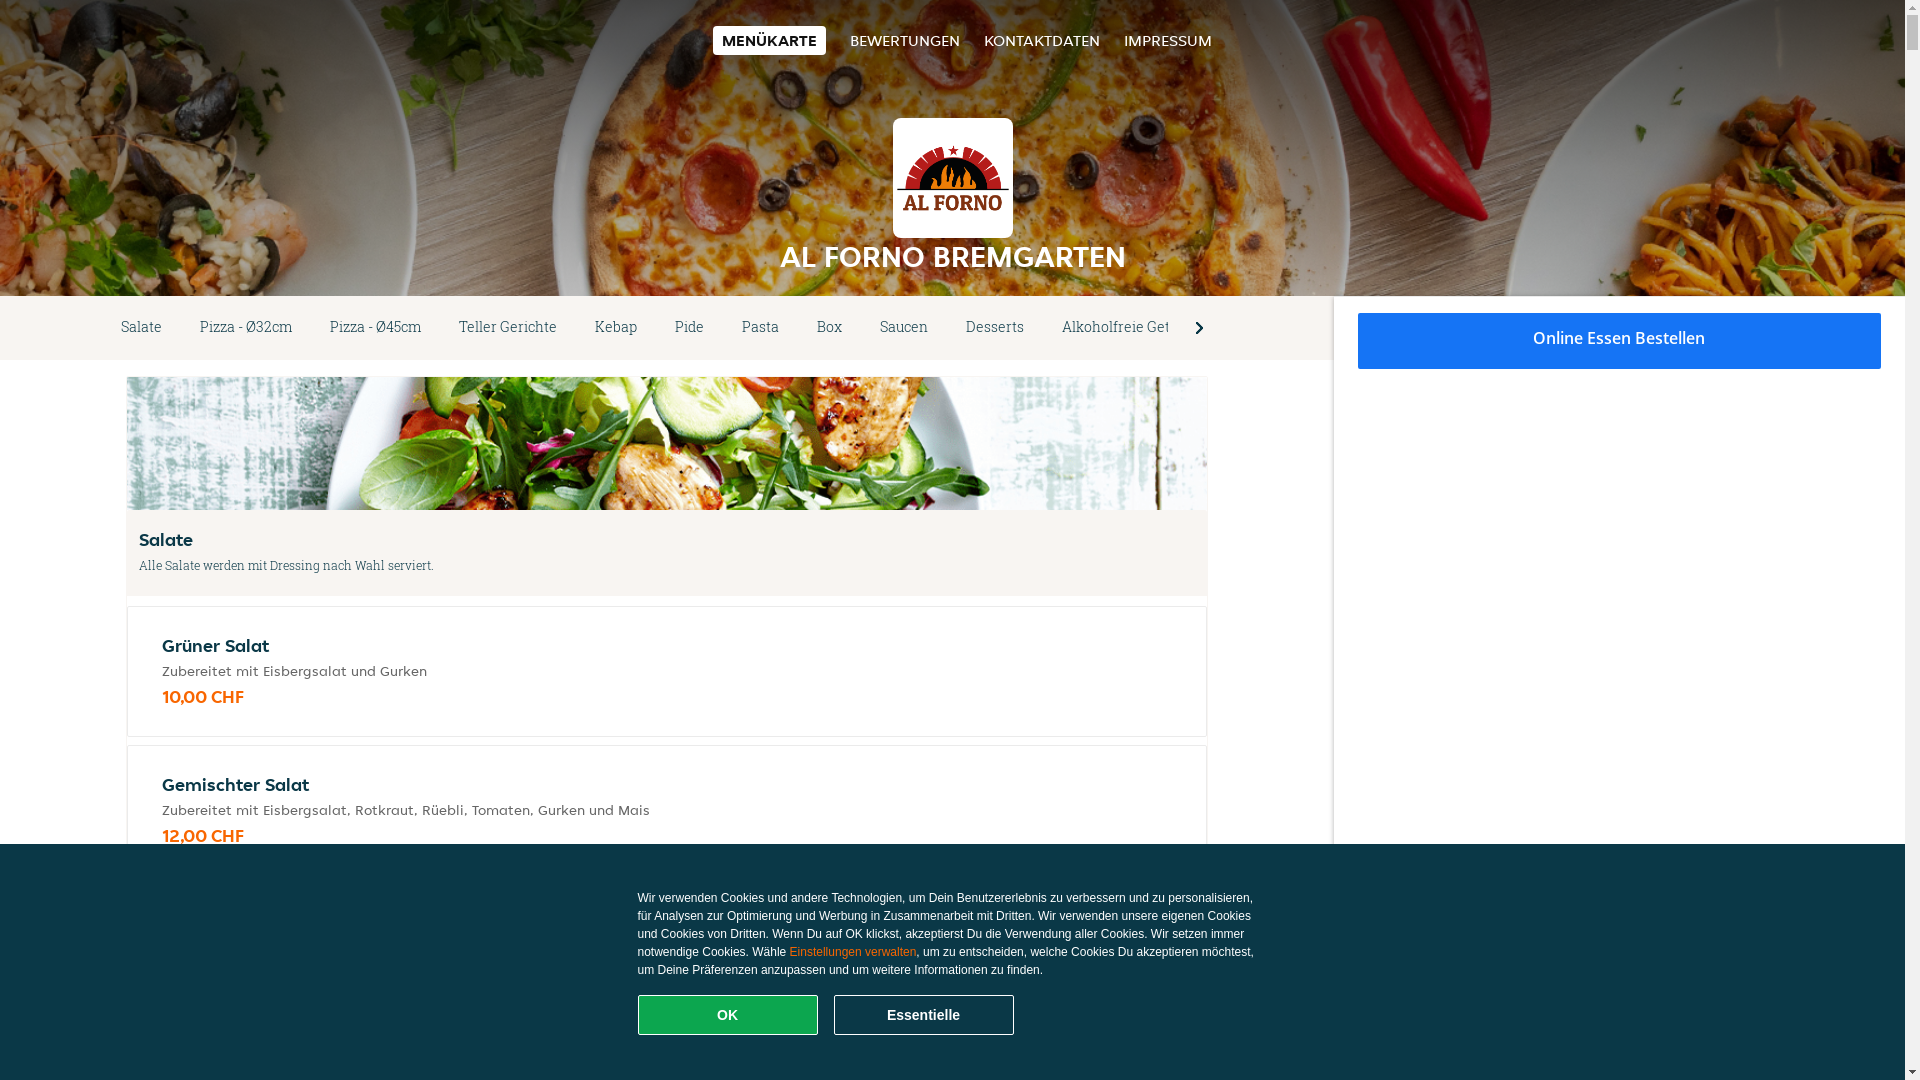  I want to click on BEWERTUNGEN, so click(905, 40).